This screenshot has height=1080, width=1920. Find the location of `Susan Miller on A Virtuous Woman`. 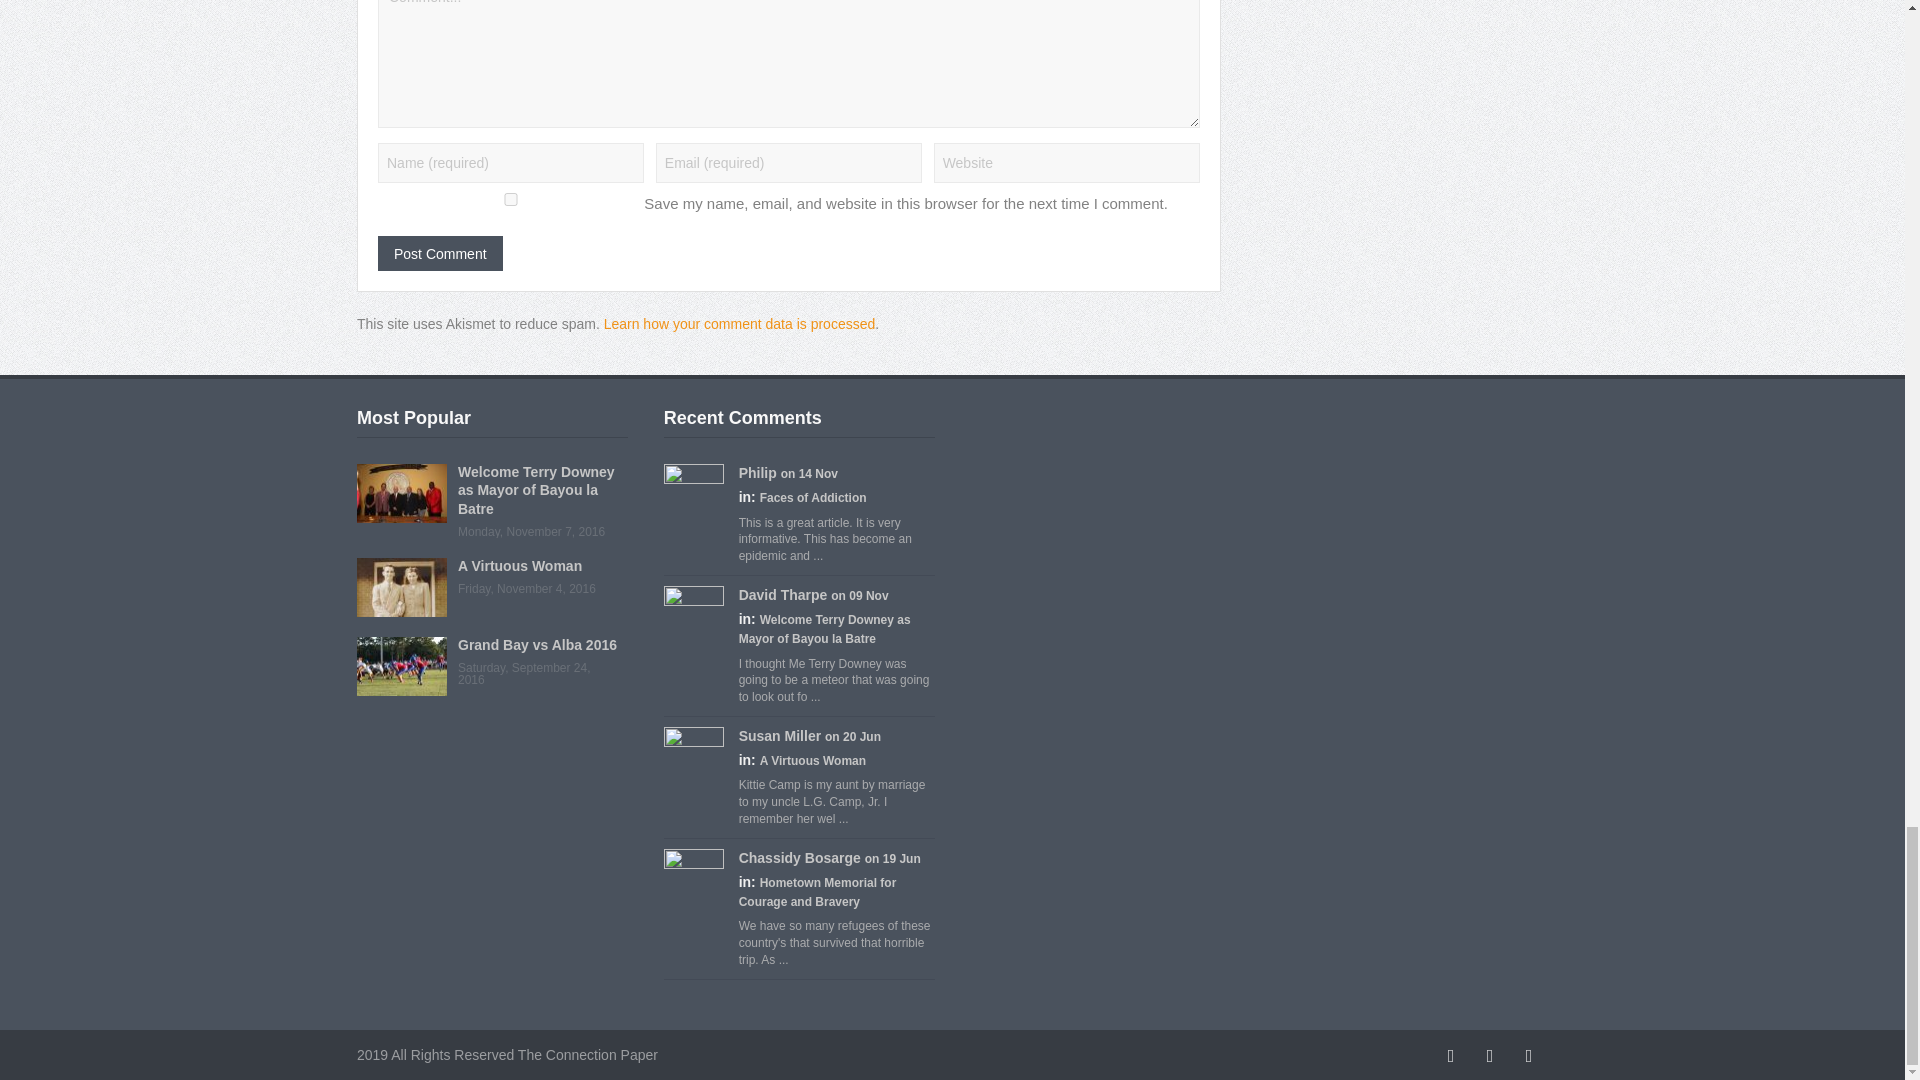

Susan Miller on A Virtuous Woman is located at coordinates (780, 736).